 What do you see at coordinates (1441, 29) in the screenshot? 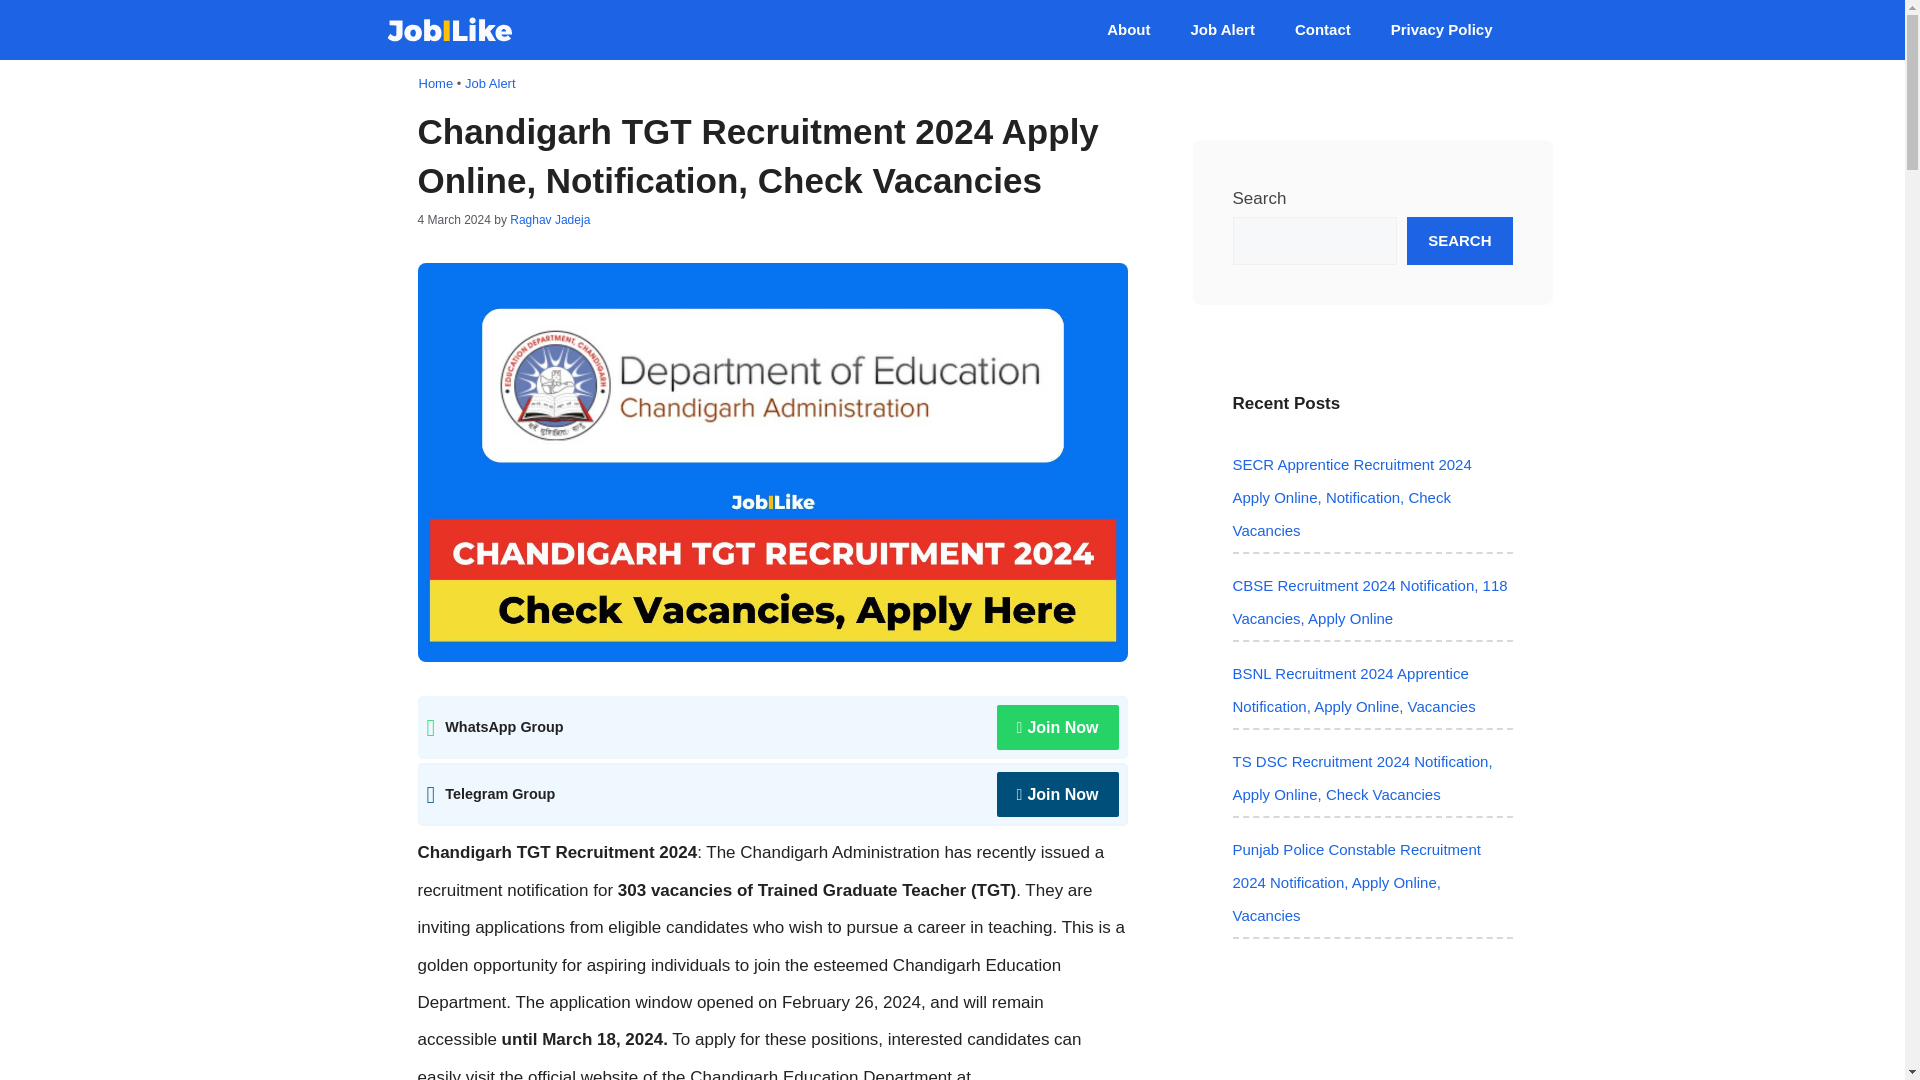
I see `Privacy Policy` at bounding box center [1441, 29].